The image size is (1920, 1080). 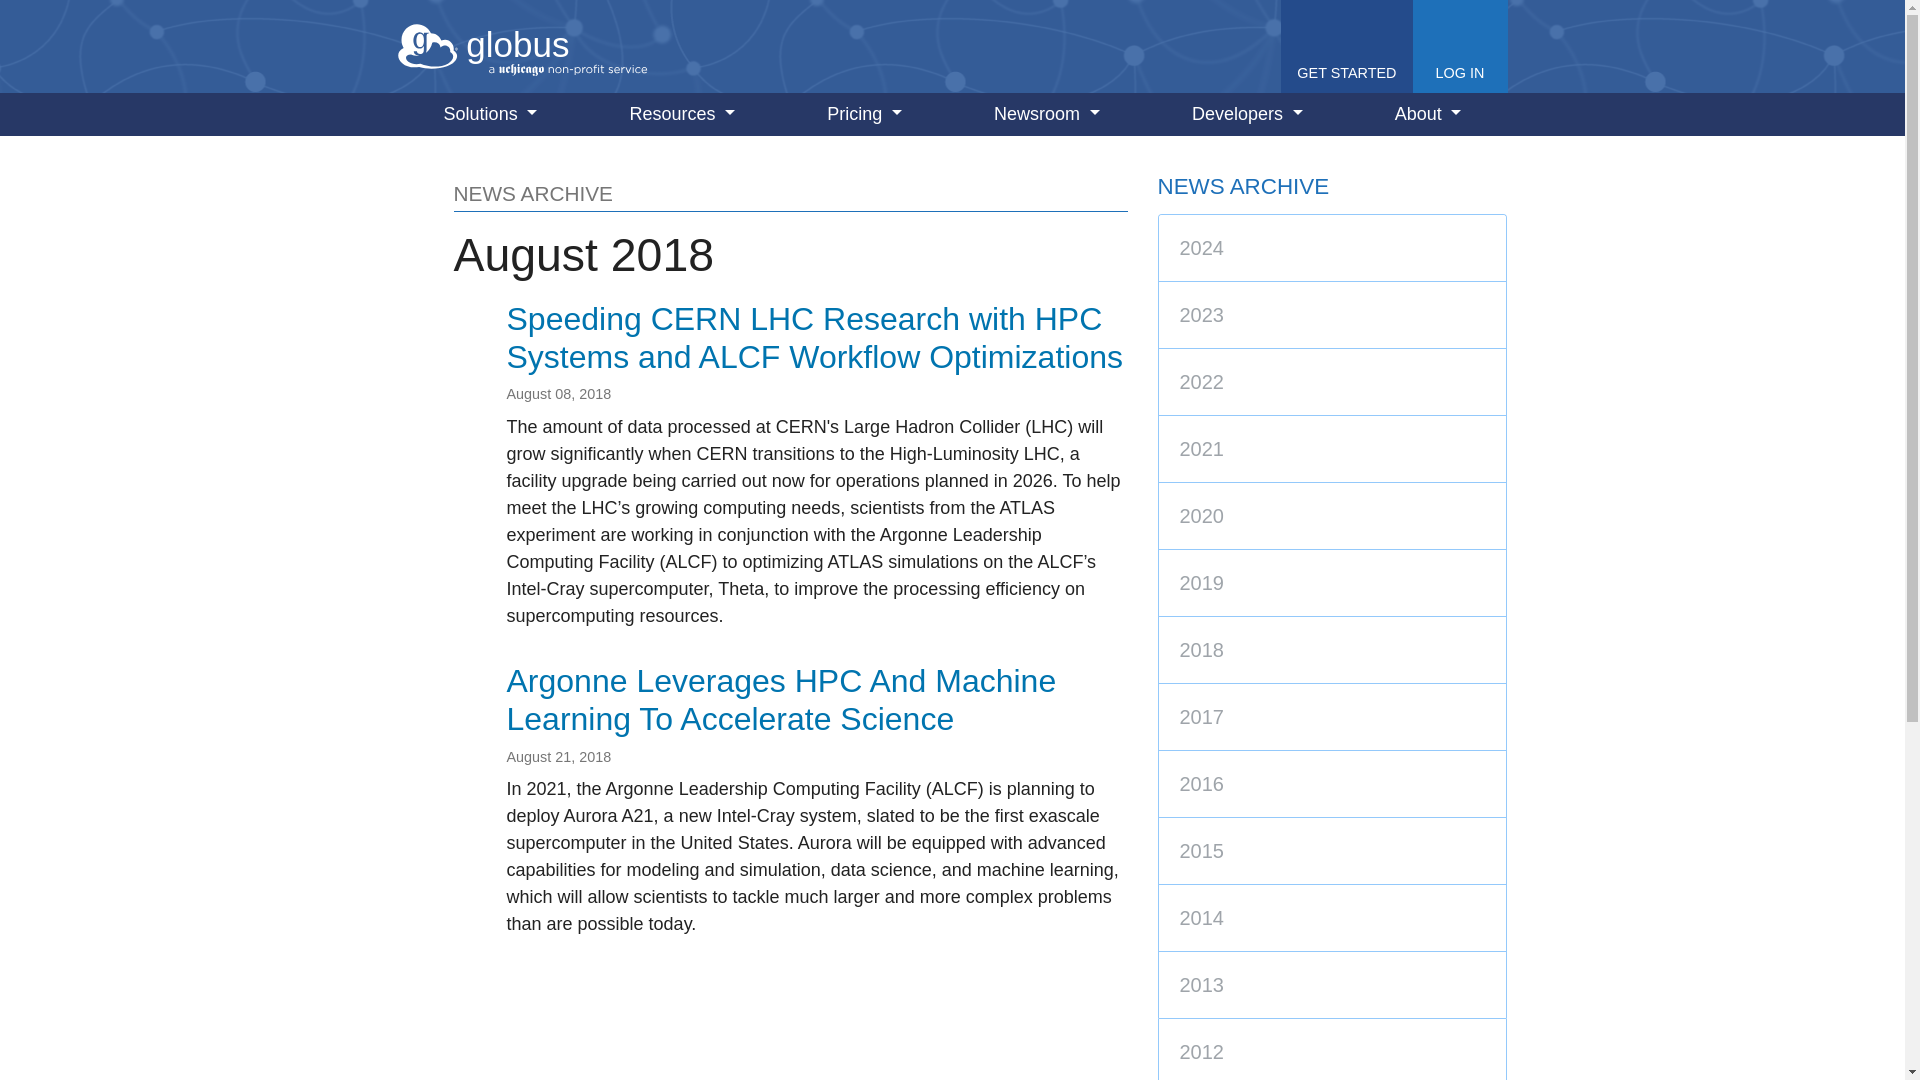 What do you see at coordinates (1428, 114) in the screenshot?
I see `About` at bounding box center [1428, 114].